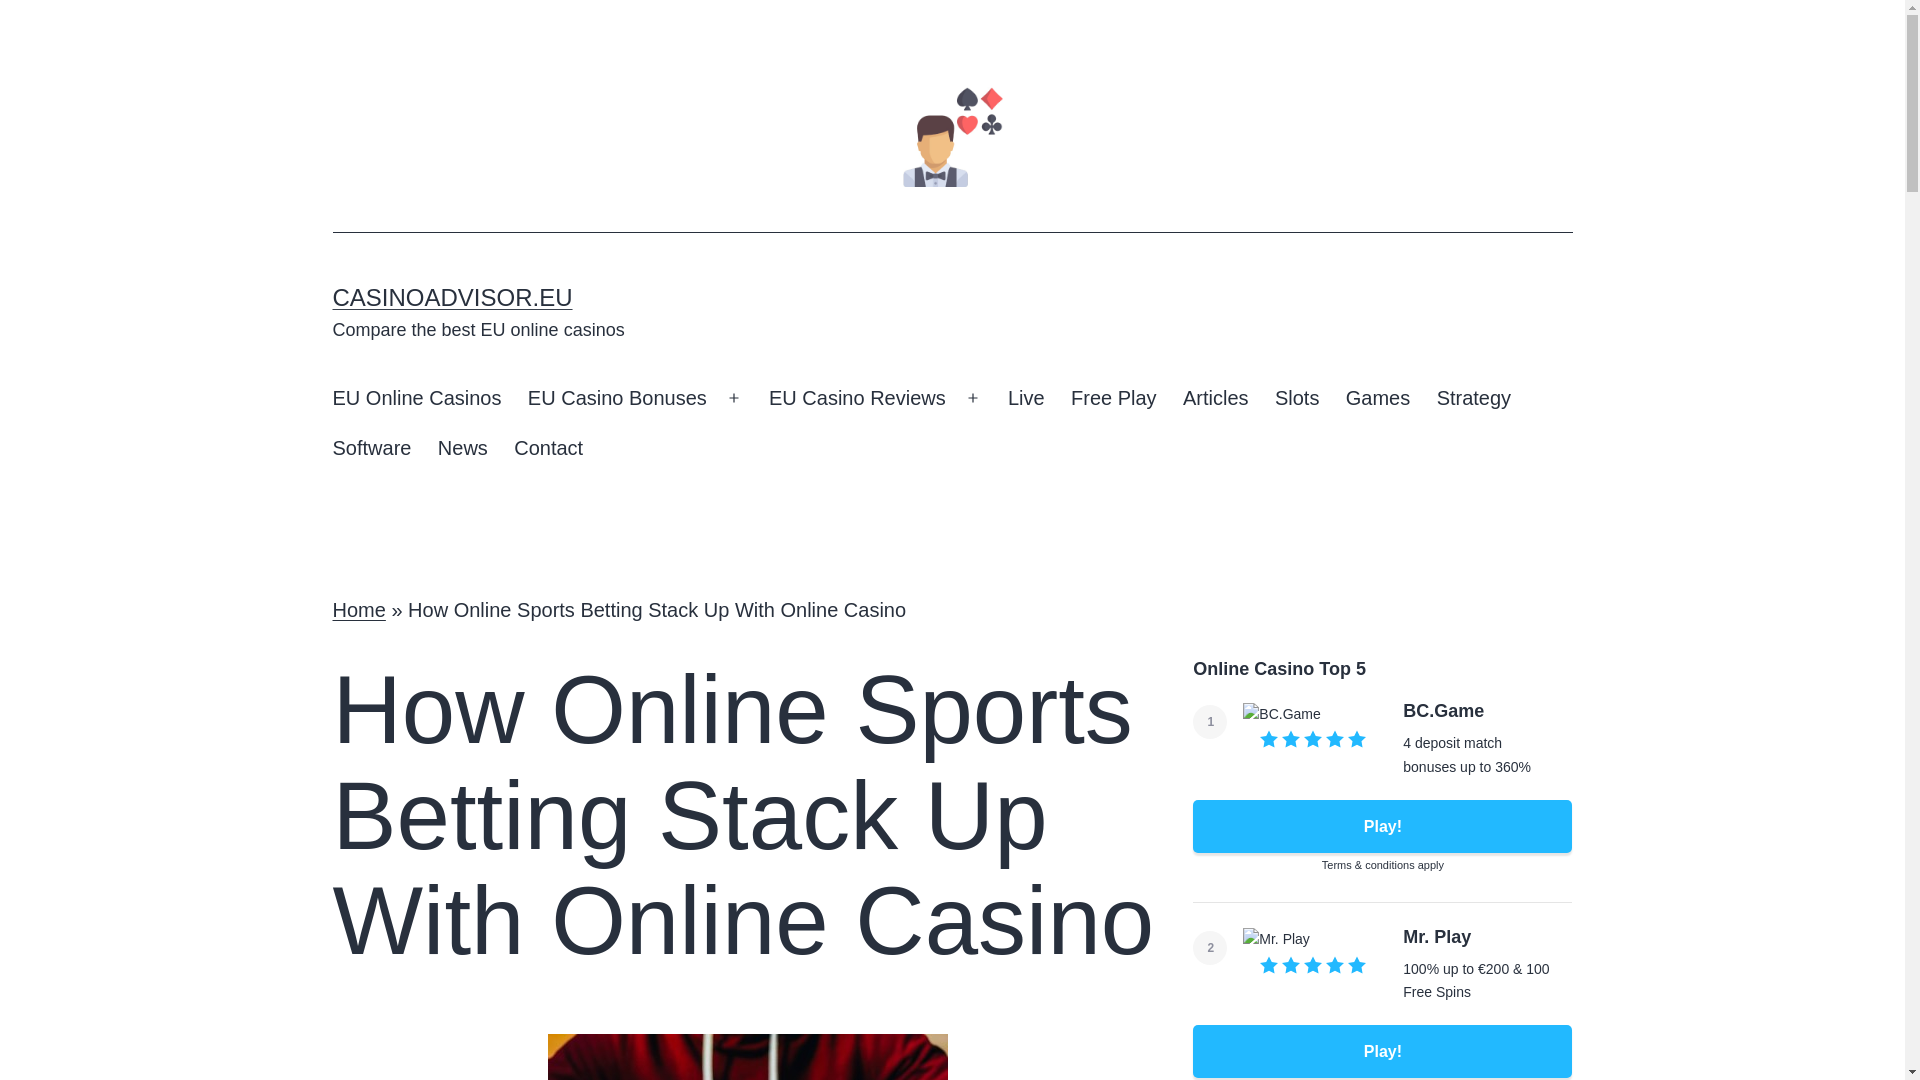  Describe the element at coordinates (1382, 1050) in the screenshot. I see `Play!` at that location.